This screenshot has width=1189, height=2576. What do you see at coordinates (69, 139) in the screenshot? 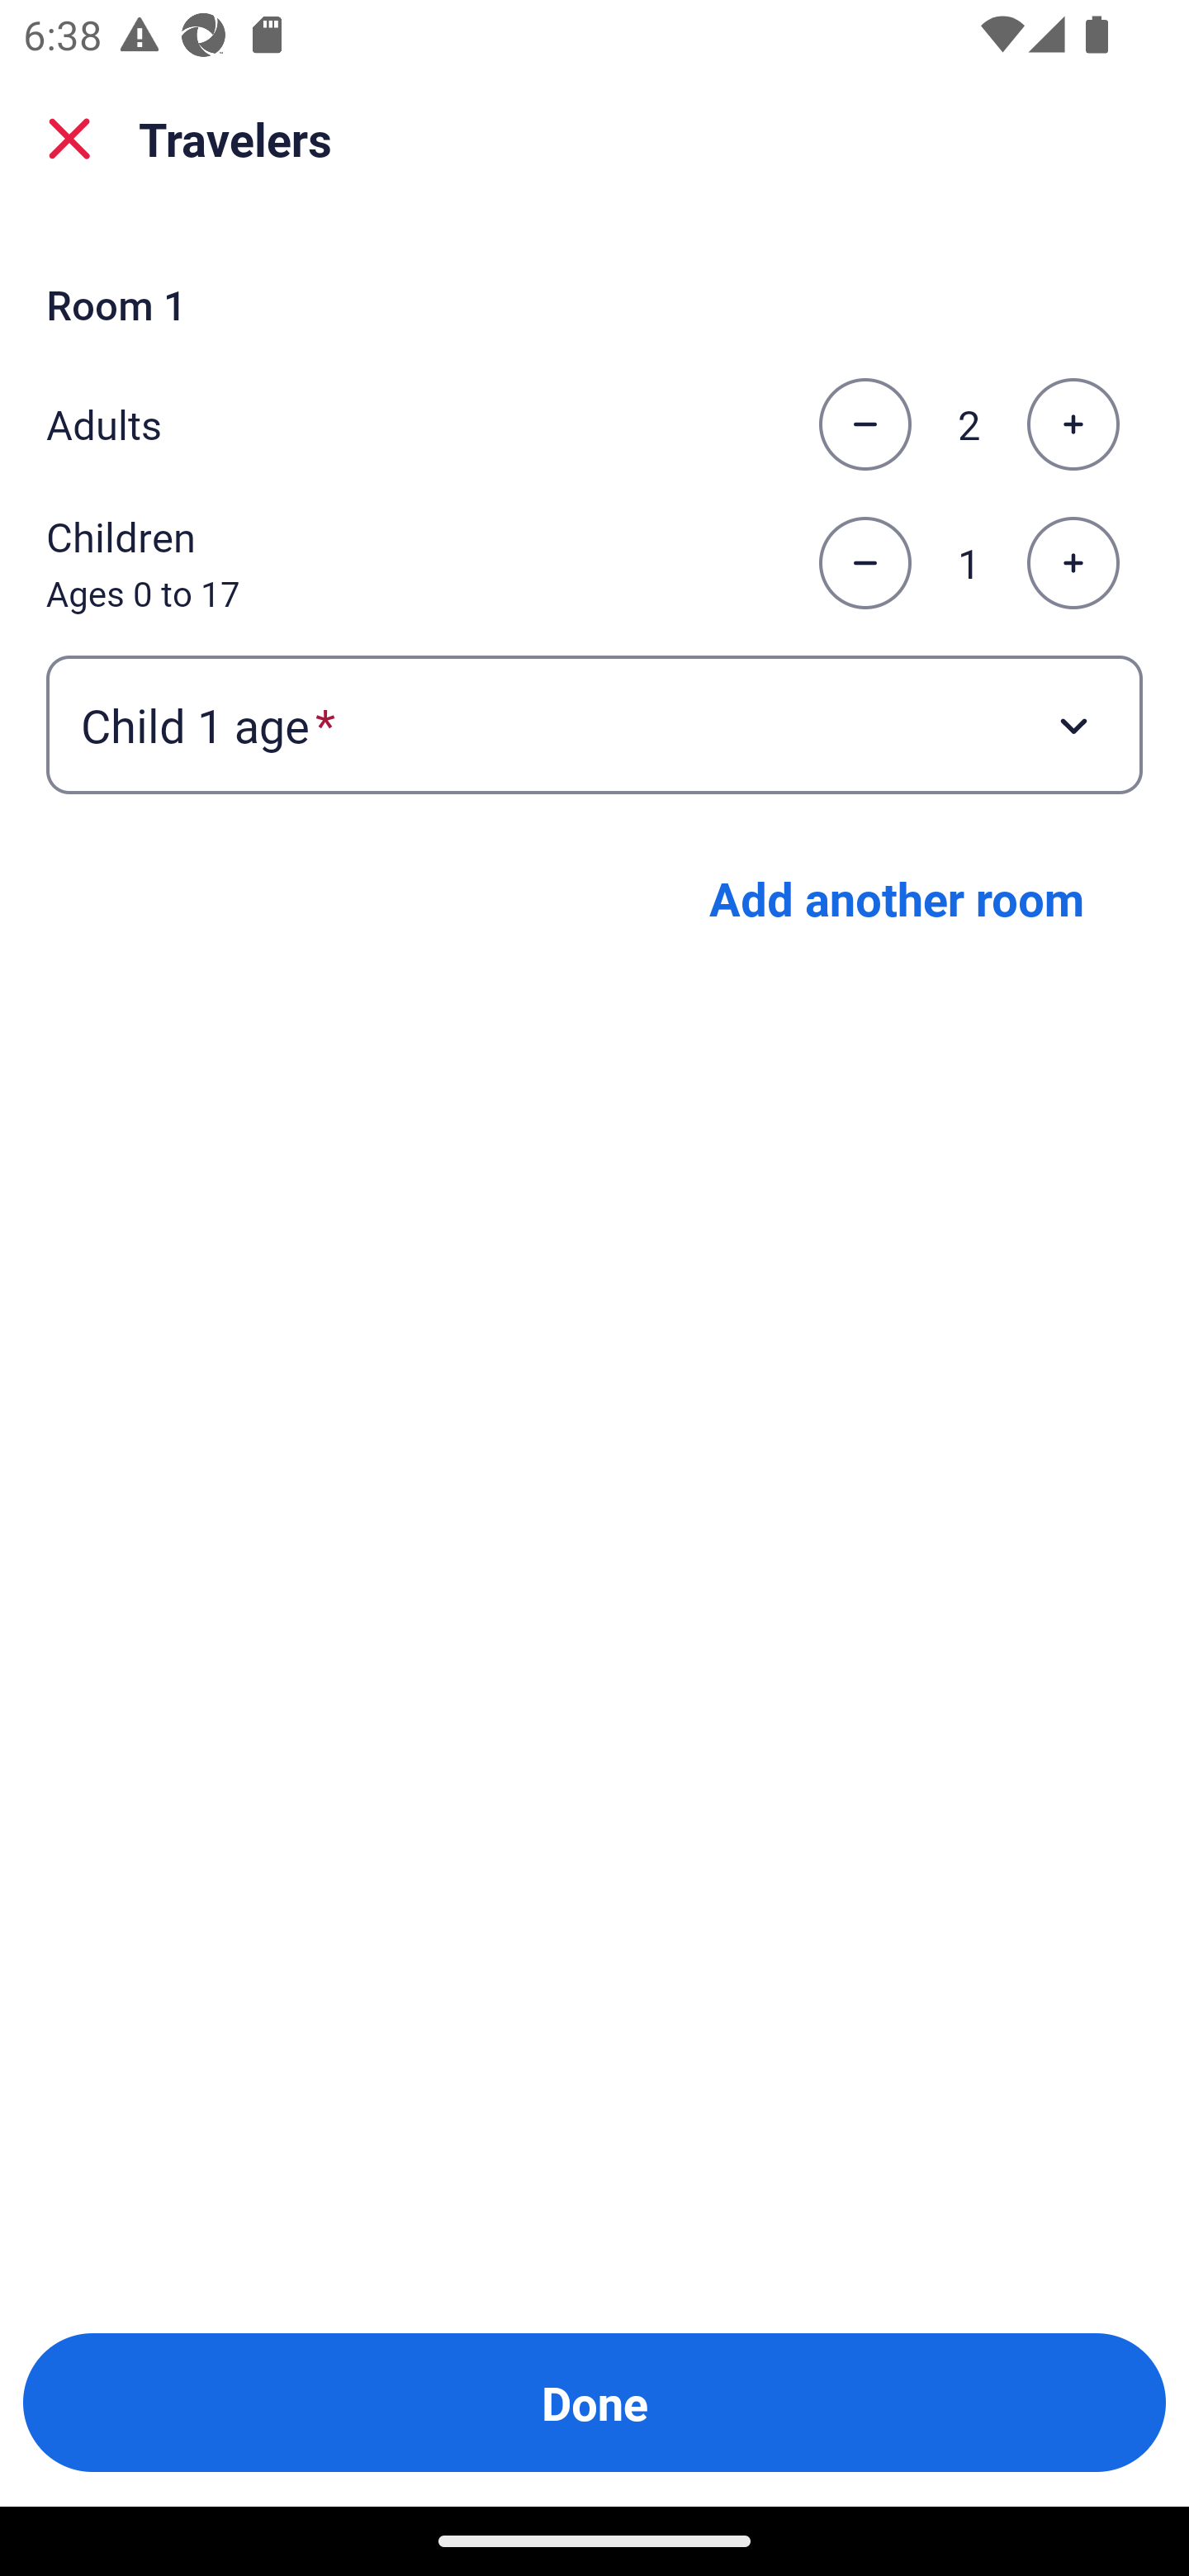
I see `close` at bounding box center [69, 139].